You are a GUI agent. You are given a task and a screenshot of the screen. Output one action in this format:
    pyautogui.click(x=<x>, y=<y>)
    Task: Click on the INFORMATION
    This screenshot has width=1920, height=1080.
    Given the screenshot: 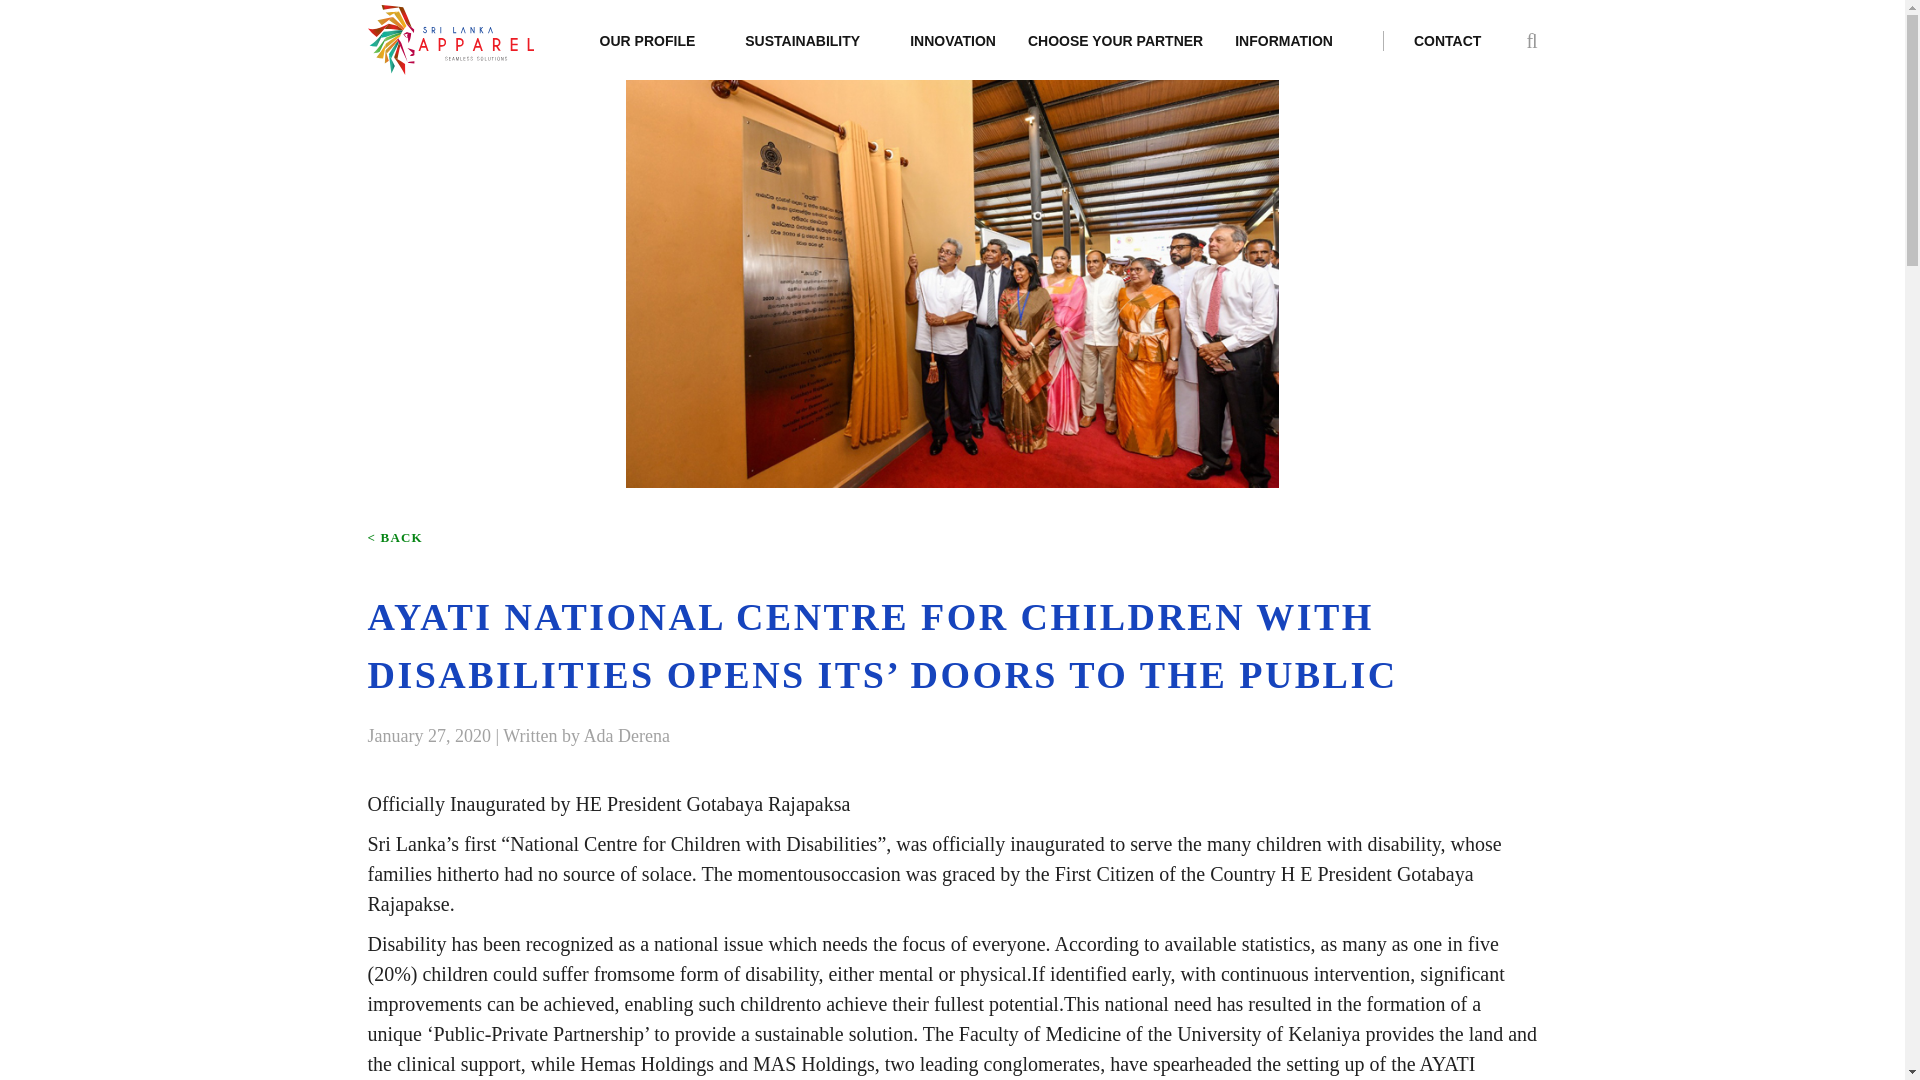 What is the action you would take?
    pyautogui.click(x=1283, y=55)
    